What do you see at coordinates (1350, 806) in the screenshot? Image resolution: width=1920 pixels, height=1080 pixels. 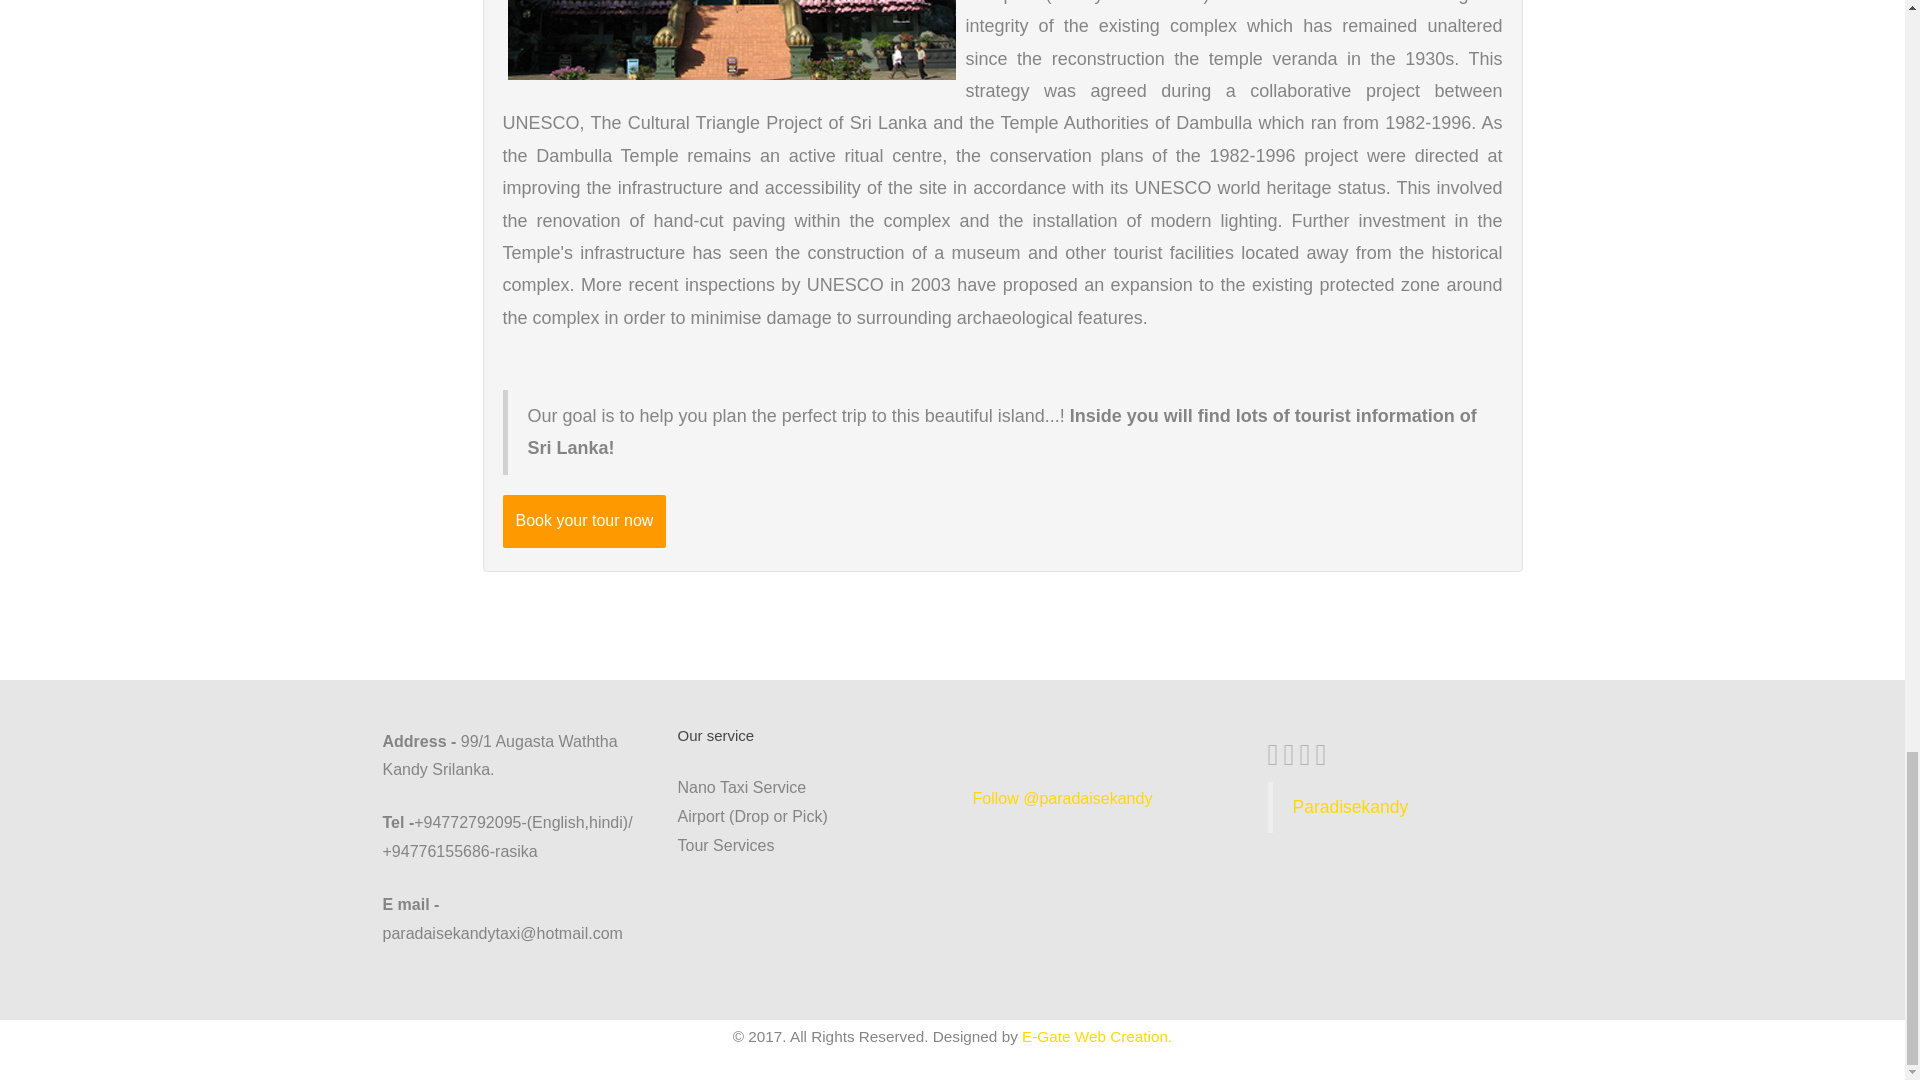 I see `Paradisekandy` at bounding box center [1350, 806].